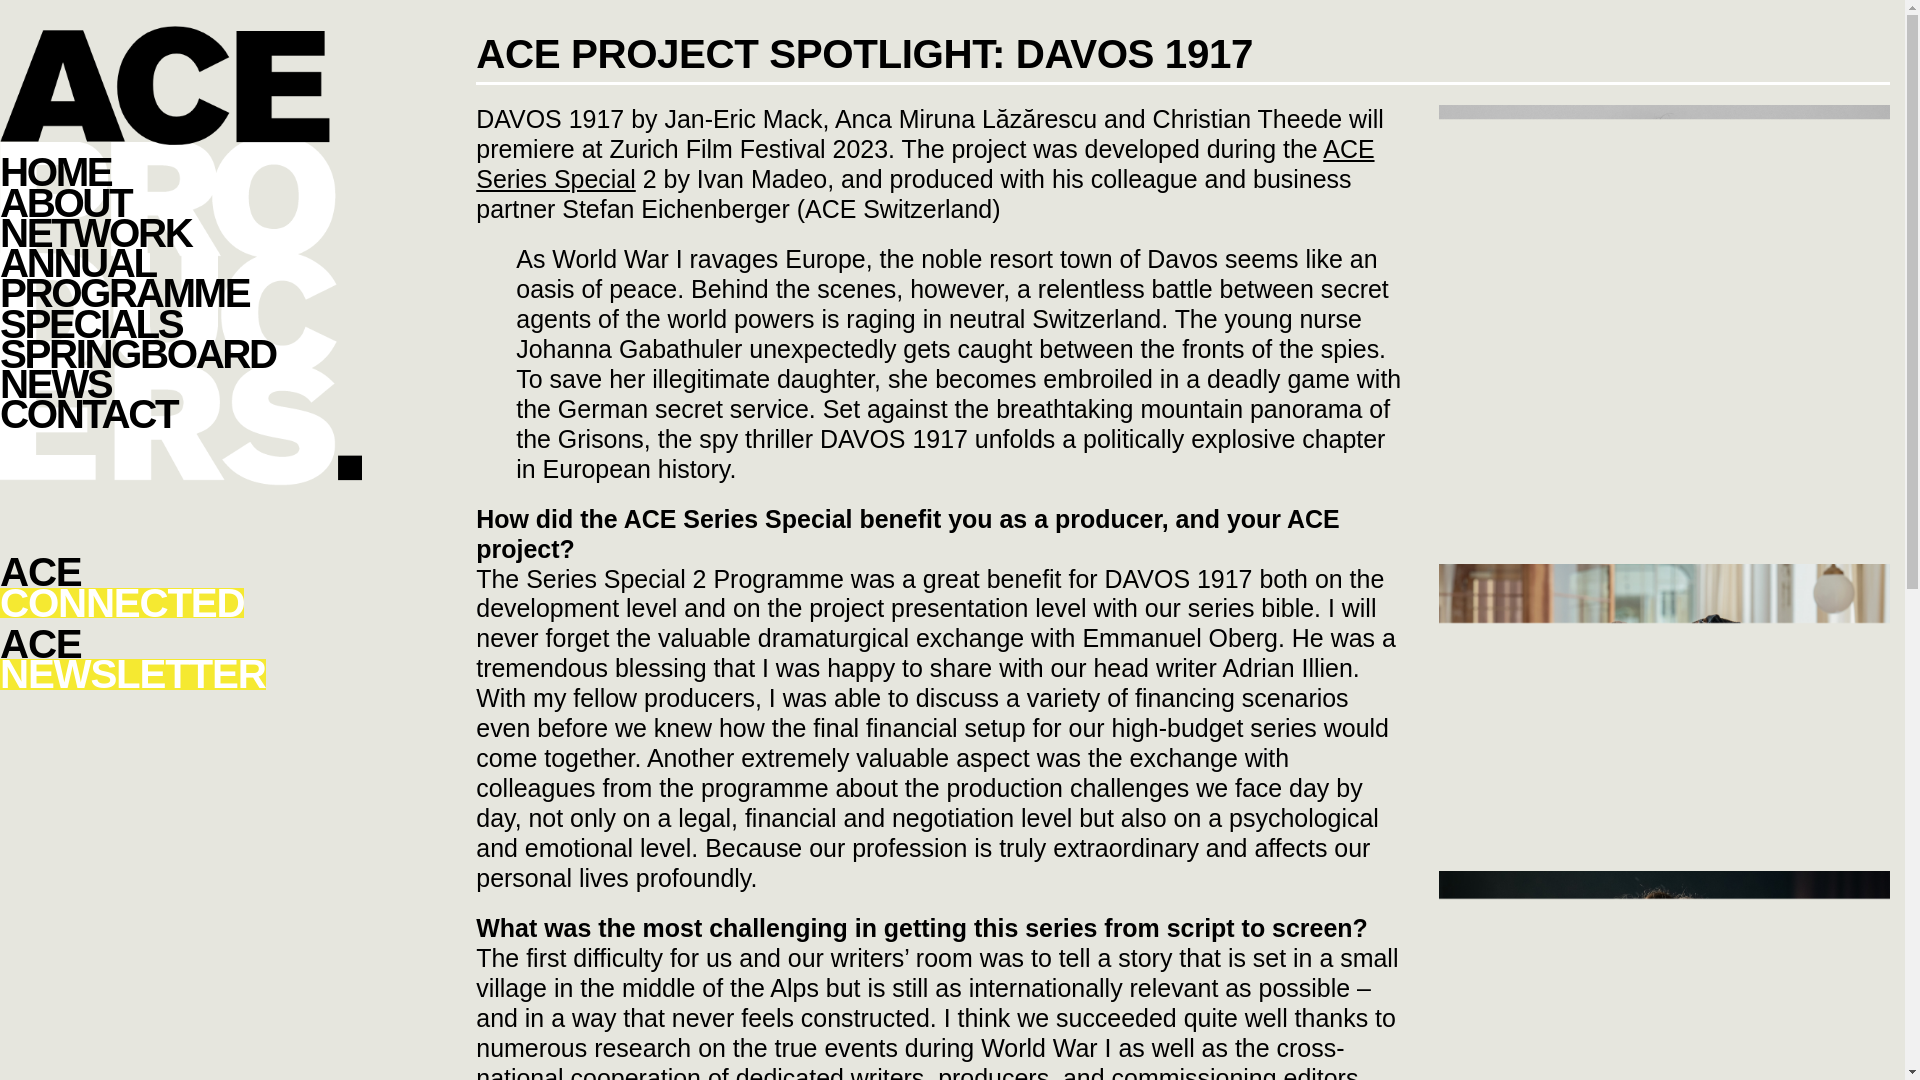 The image size is (1920, 1080). What do you see at coordinates (181, 660) in the screenshot?
I see `HOME` at bounding box center [181, 660].